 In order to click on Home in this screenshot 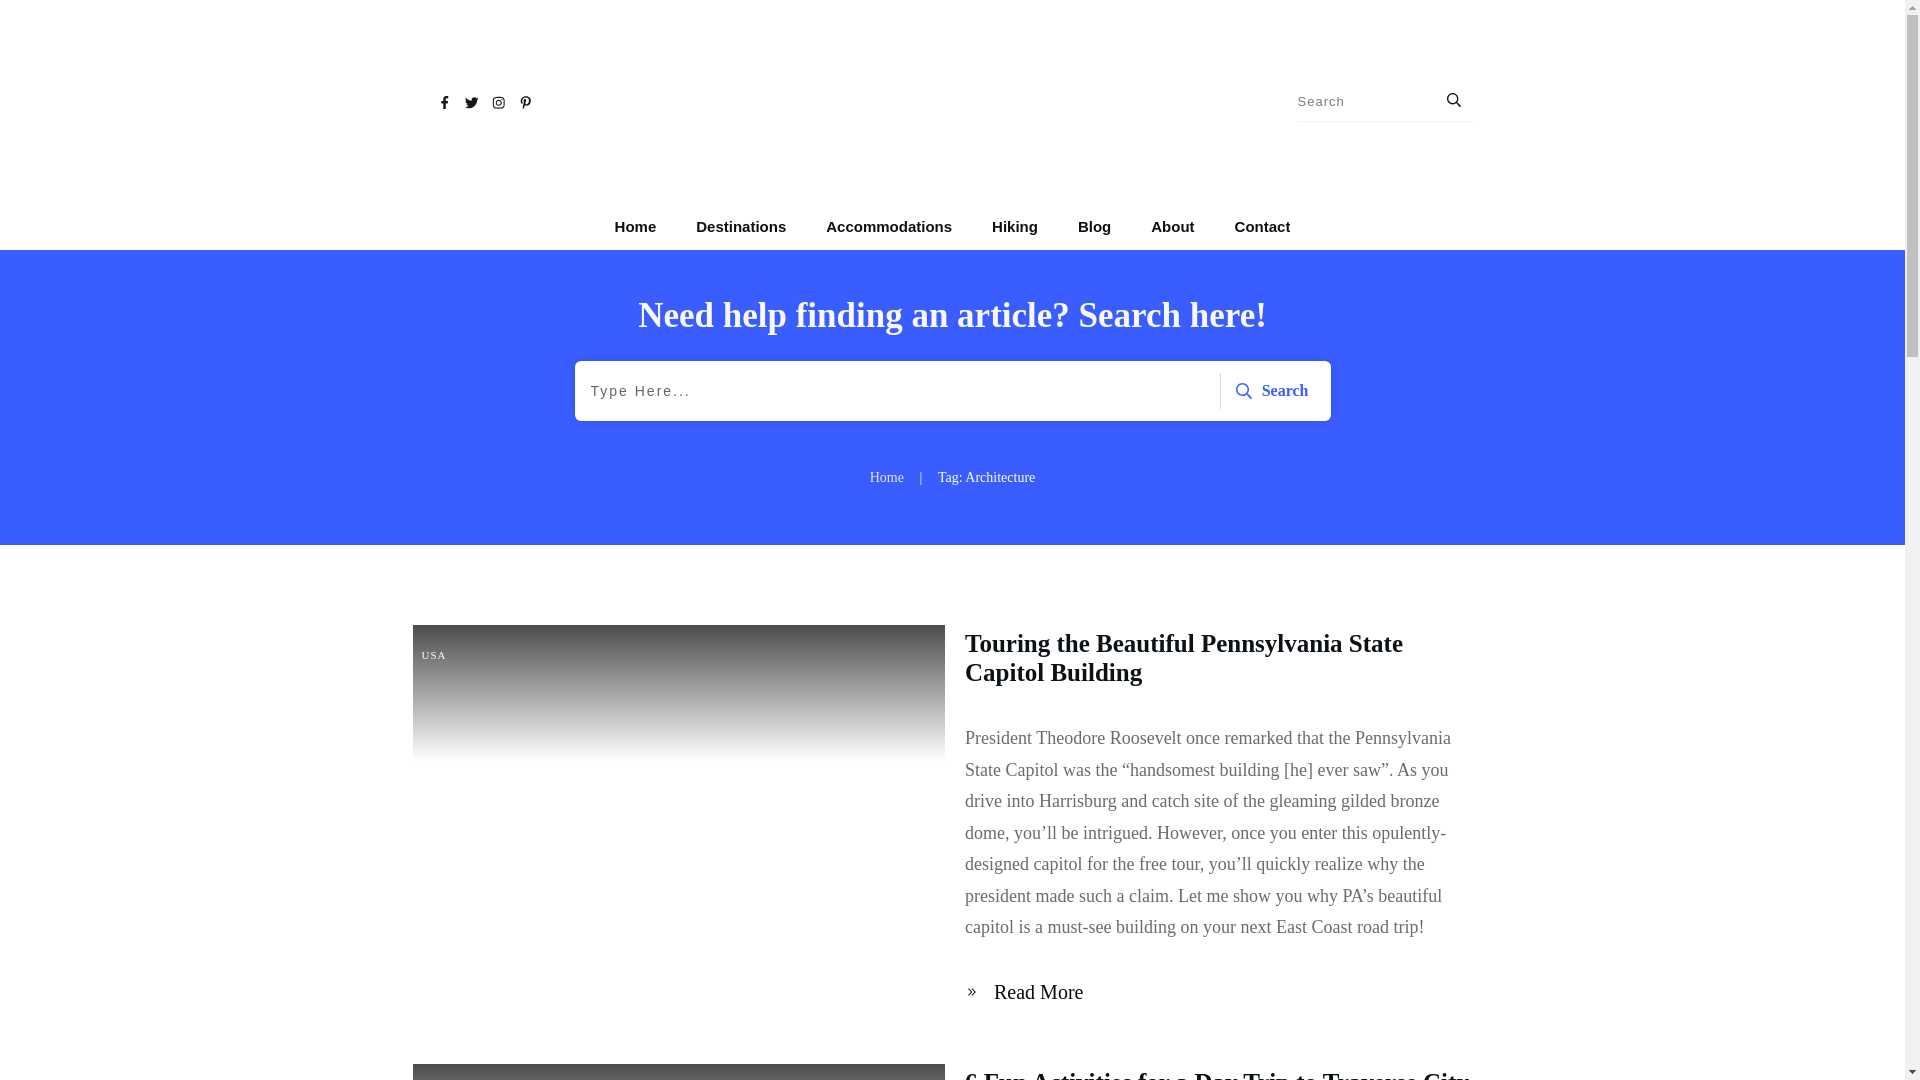, I will do `click(635, 226)`.